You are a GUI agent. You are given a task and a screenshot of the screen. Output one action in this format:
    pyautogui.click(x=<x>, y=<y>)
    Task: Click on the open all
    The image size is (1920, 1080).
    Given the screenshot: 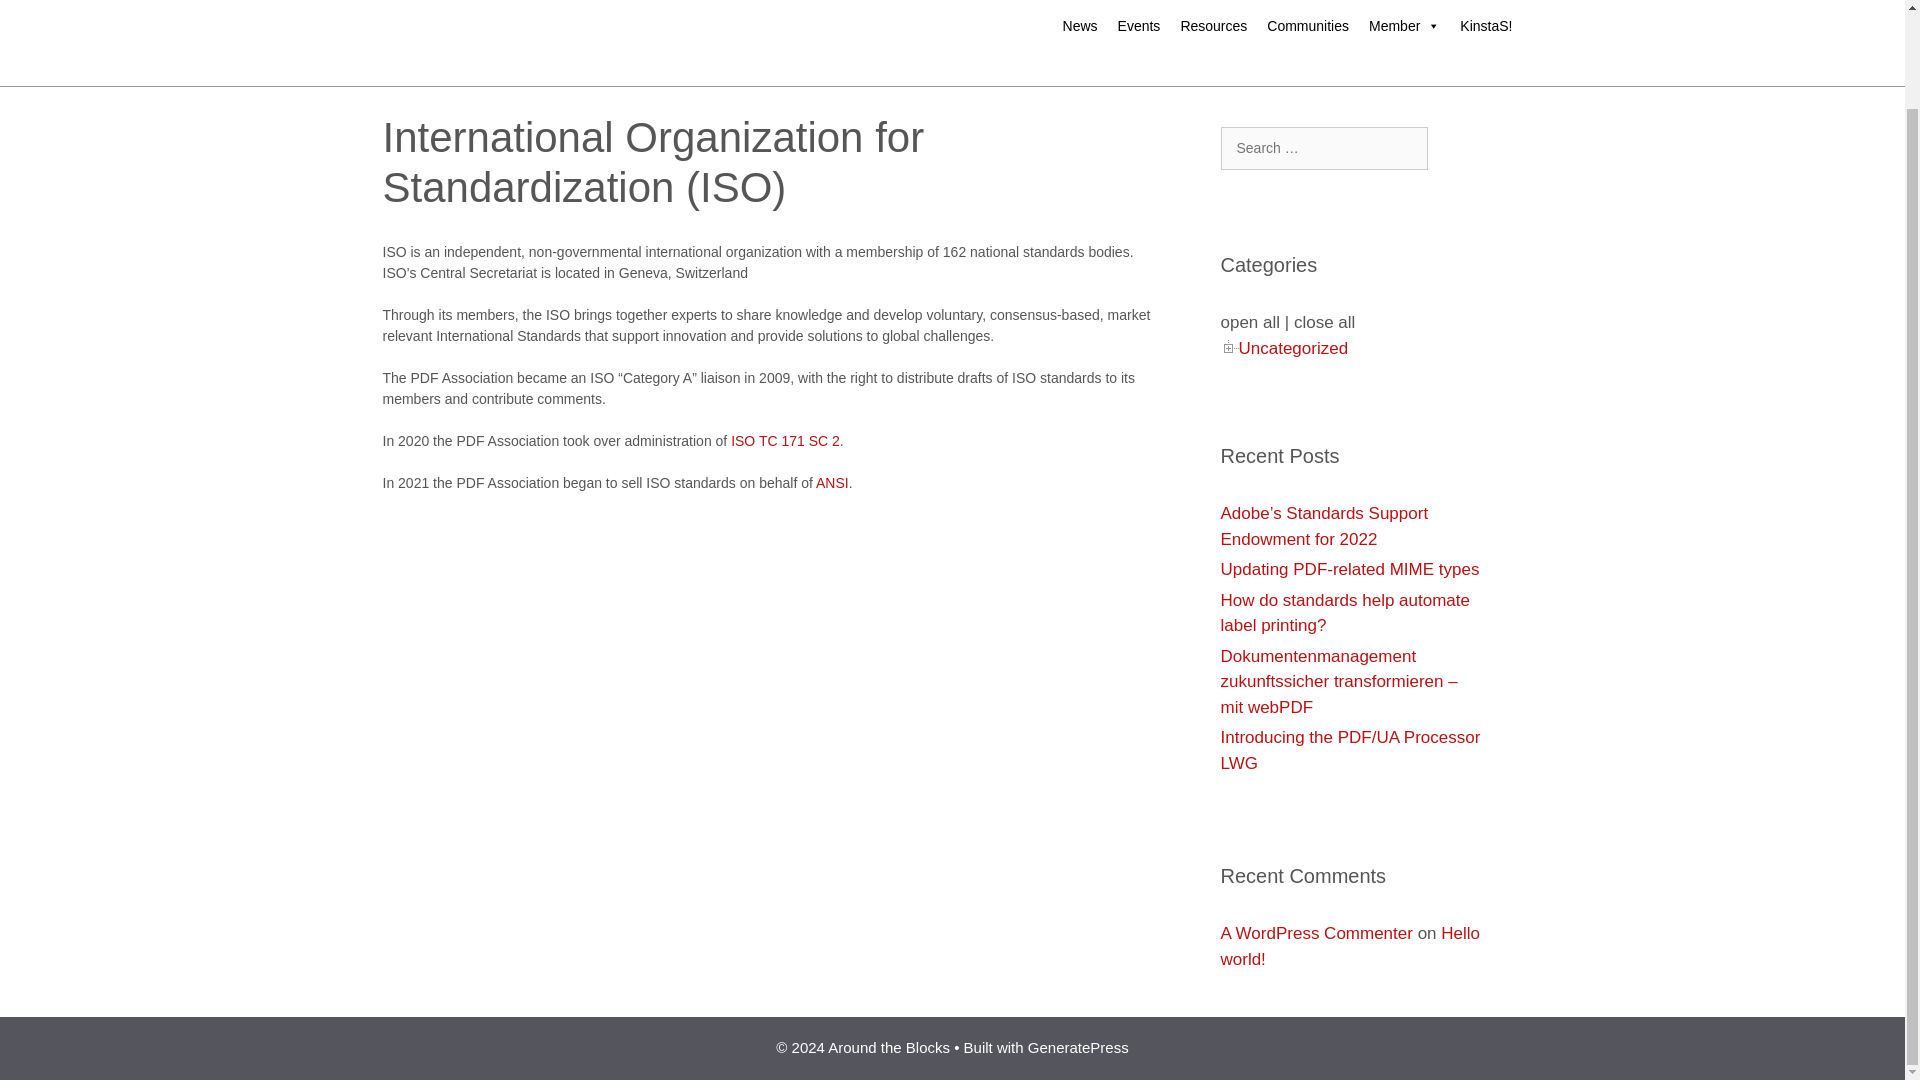 What is the action you would take?
    pyautogui.click(x=1250, y=322)
    